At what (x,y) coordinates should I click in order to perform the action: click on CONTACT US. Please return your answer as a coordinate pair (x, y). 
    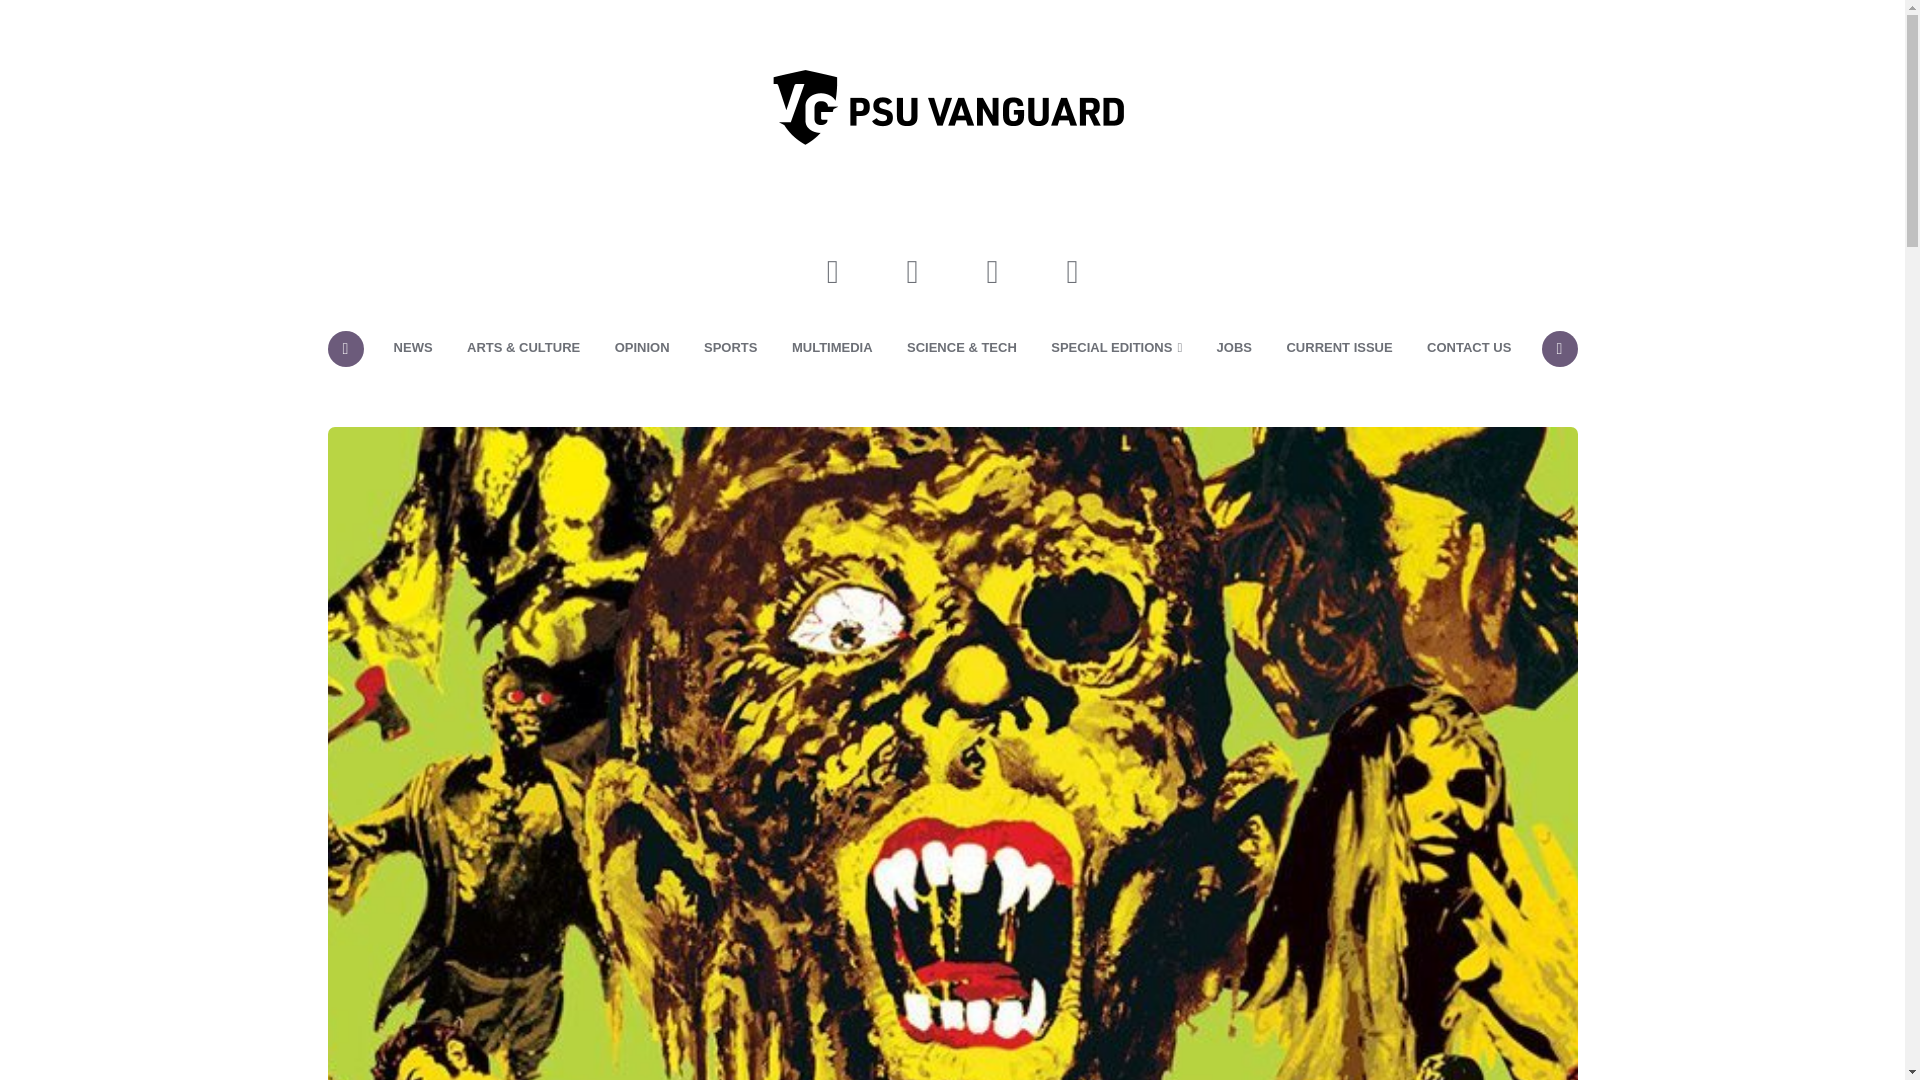
    Looking at the image, I should click on (1468, 347).